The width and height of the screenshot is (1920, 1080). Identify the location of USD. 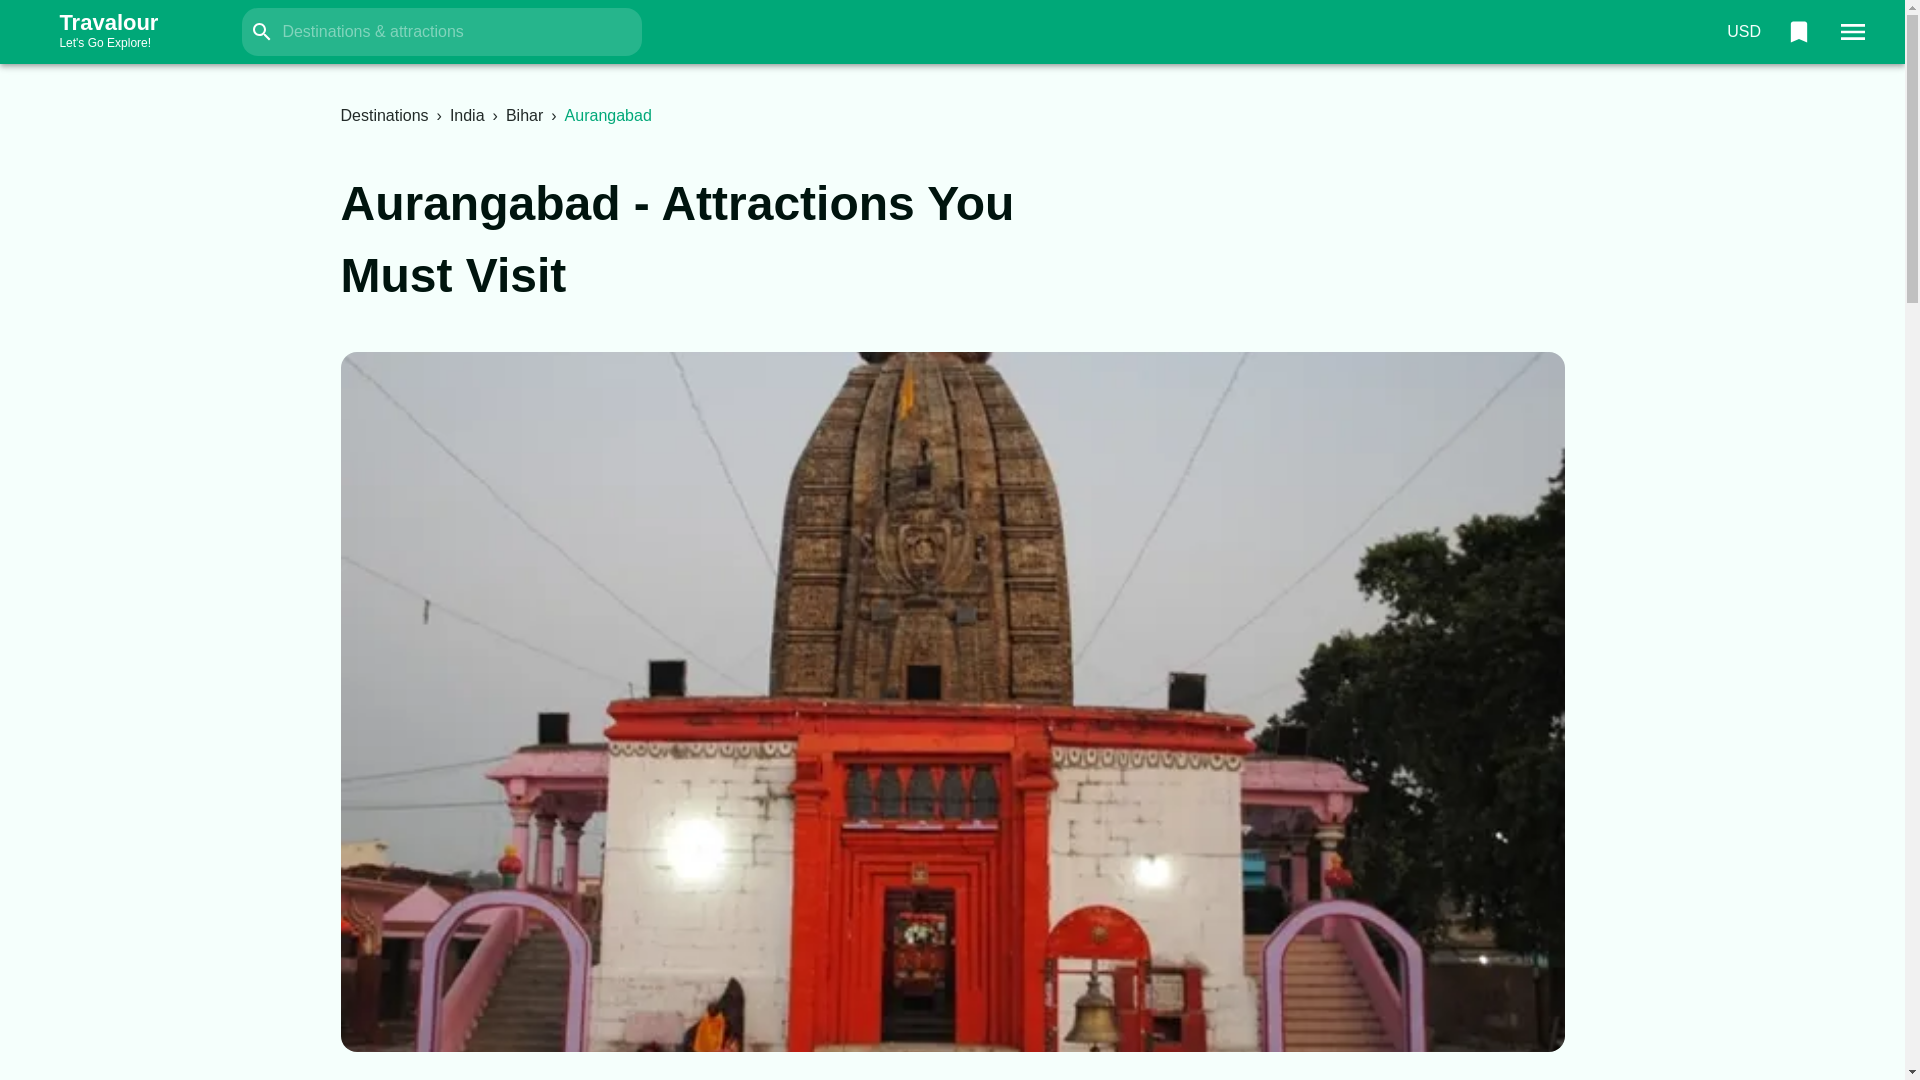
(524, 115).